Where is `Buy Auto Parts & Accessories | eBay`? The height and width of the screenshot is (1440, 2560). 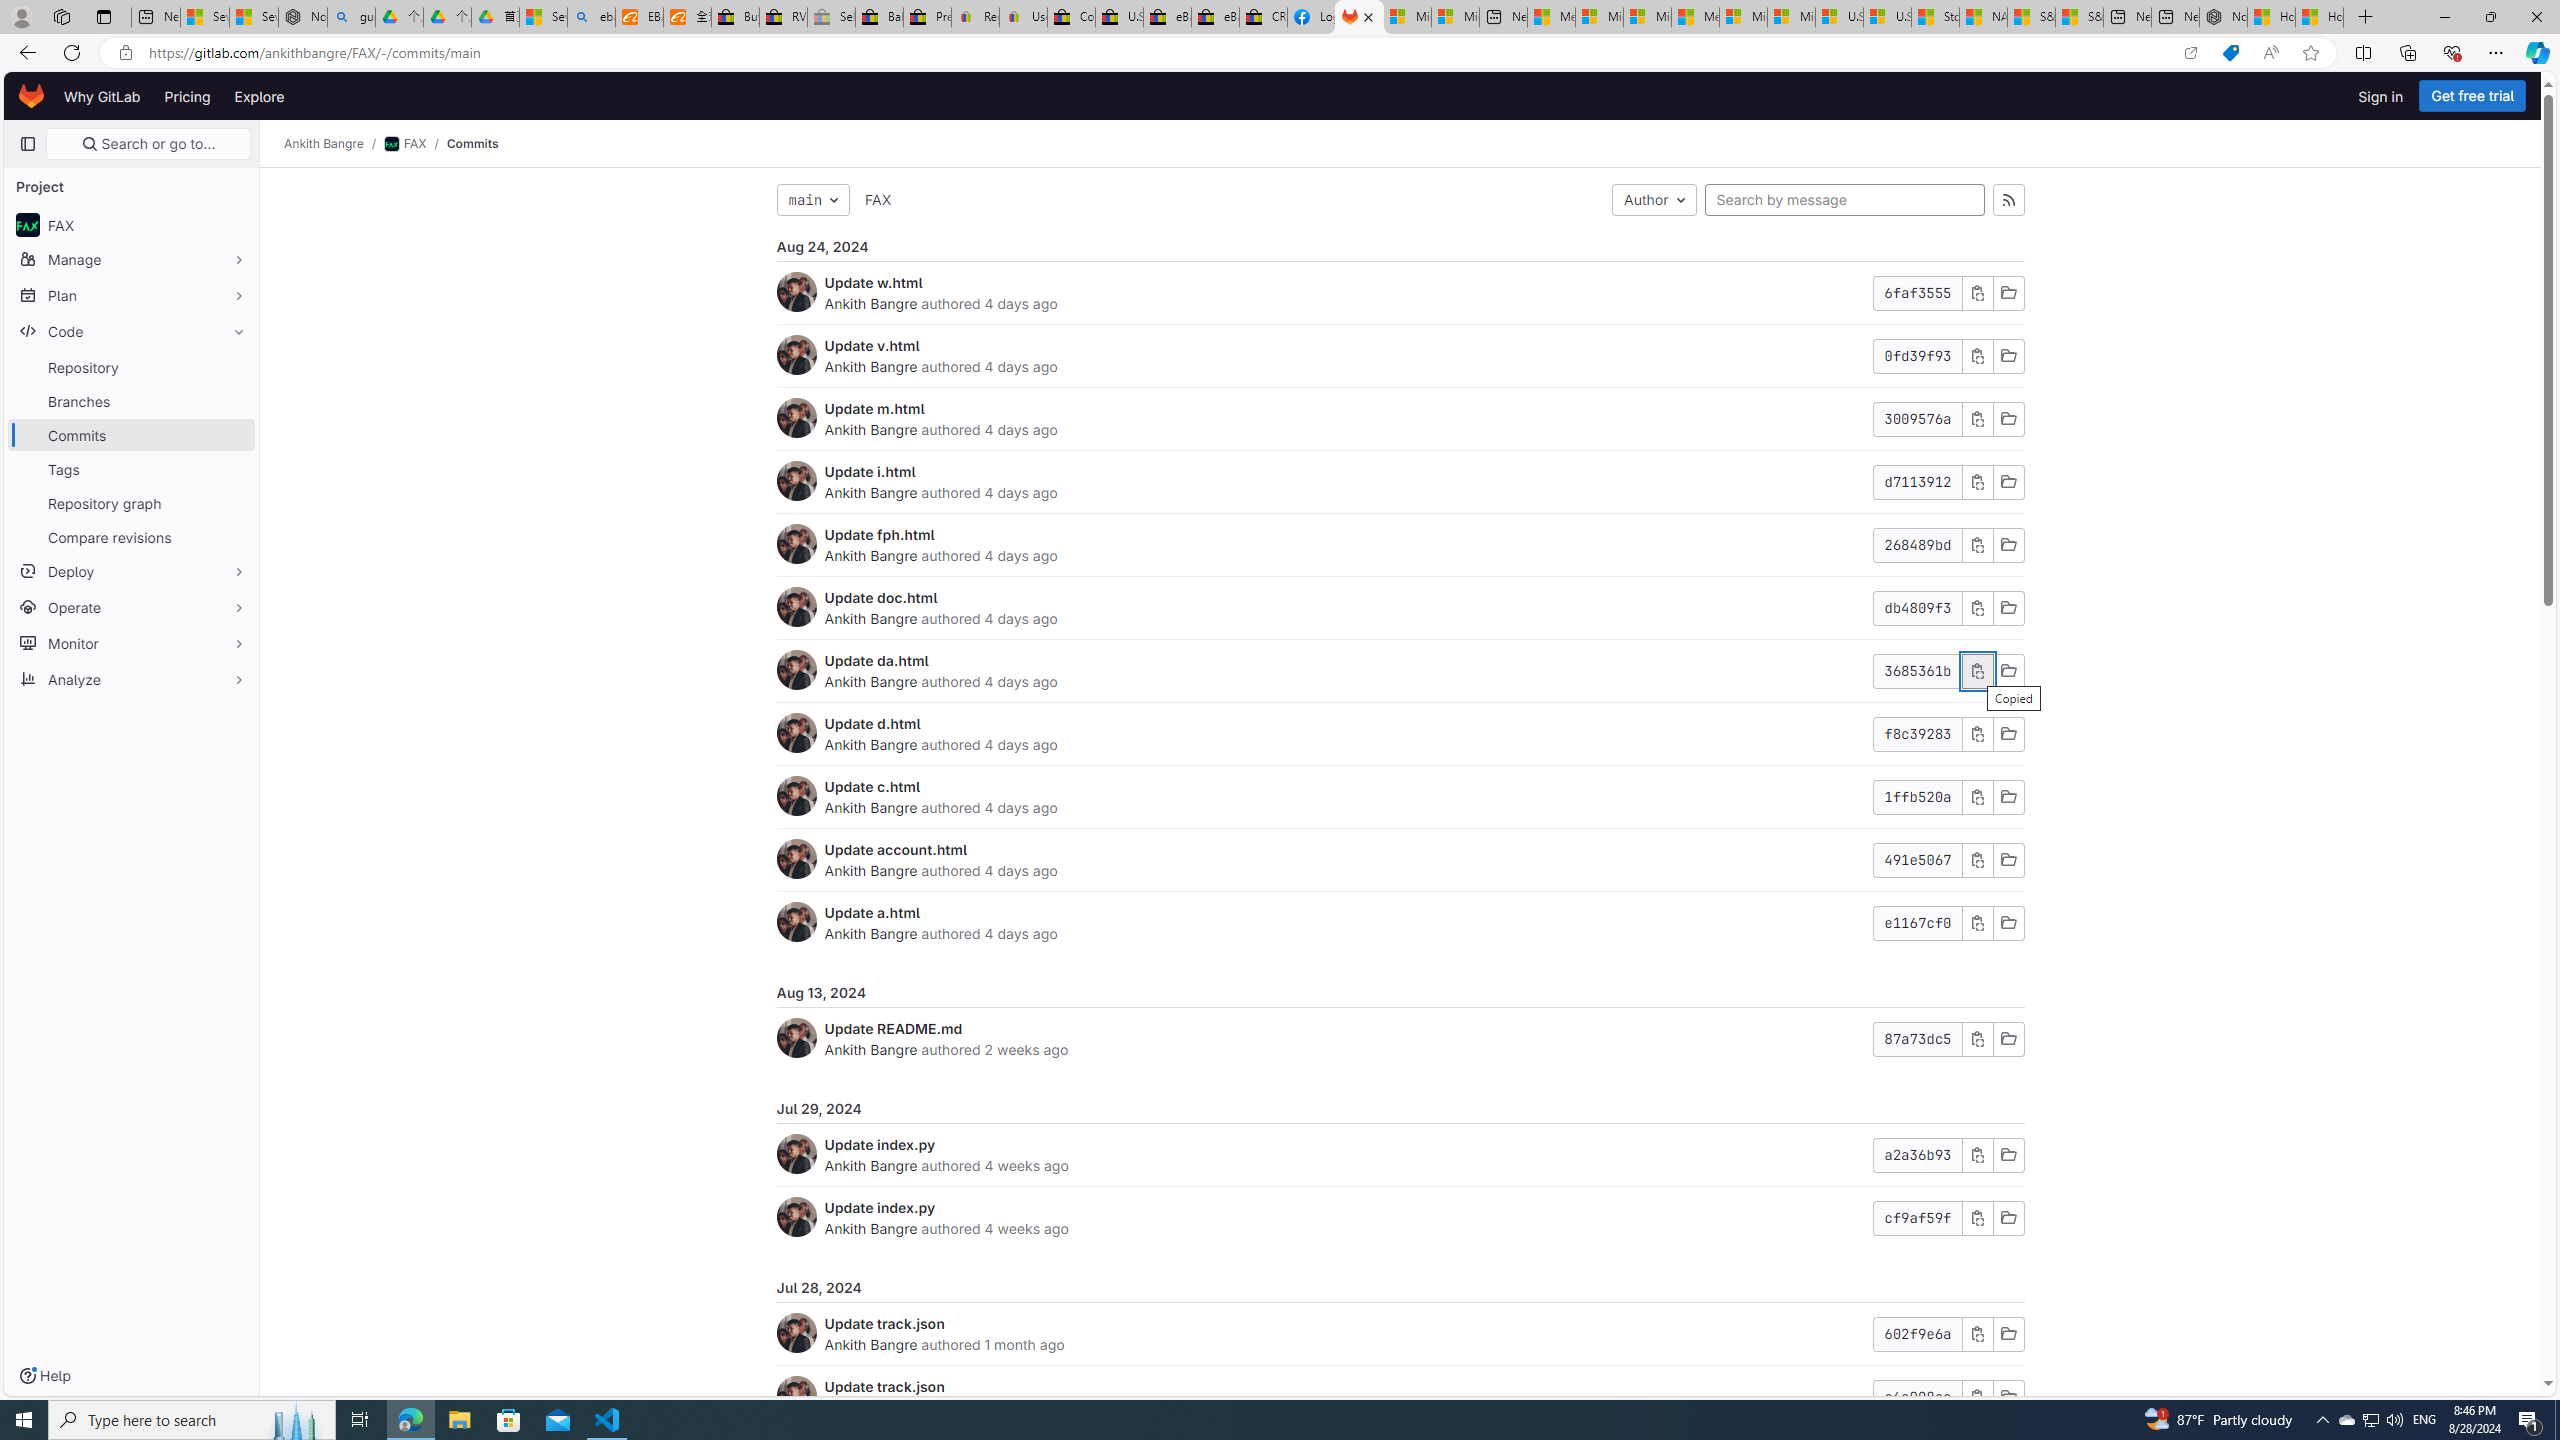 Buy Auto Parts & Accessories | eBay is located at coordinates (736, 17).